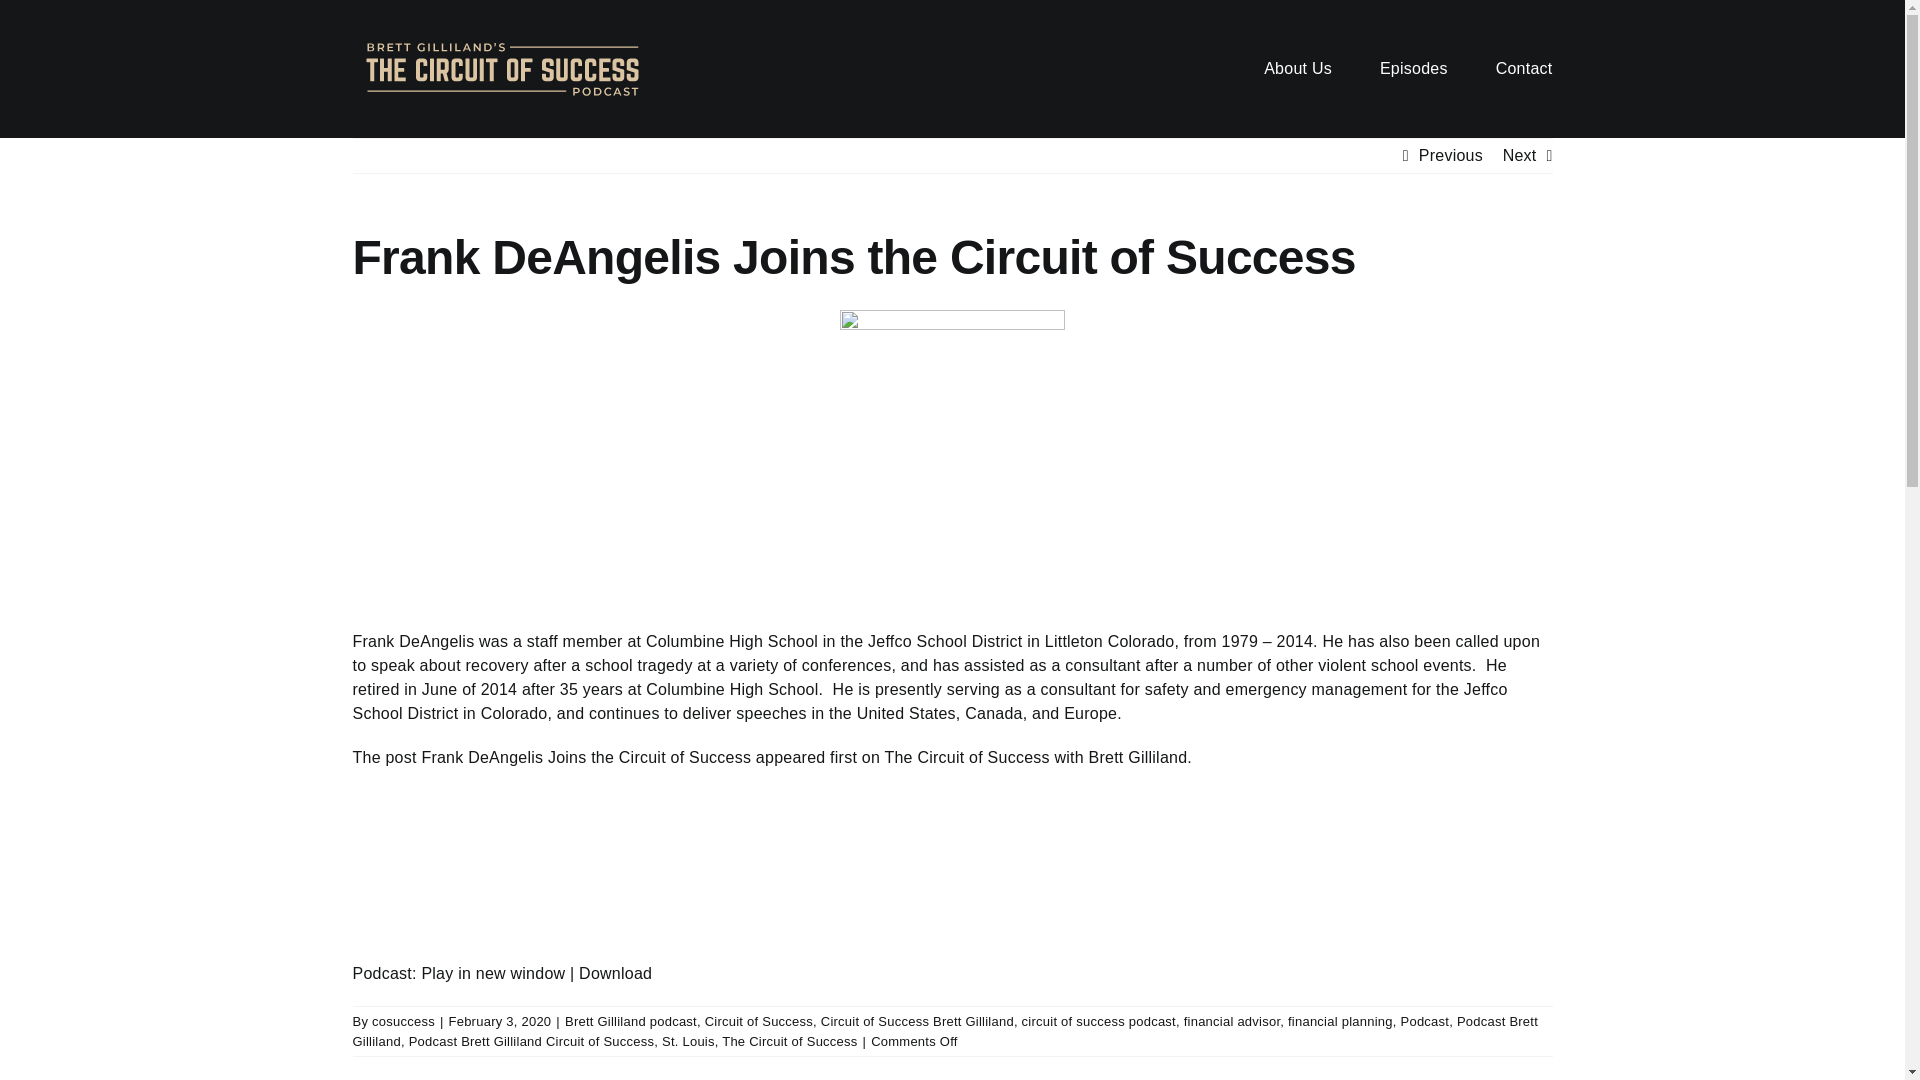 The width and height of the screenshot is (1920, 1080). Describe the element at coordinates (585, 757) in the screenshot. I see `Frank DeAngelis Joins the Circuit of Success` at that location.